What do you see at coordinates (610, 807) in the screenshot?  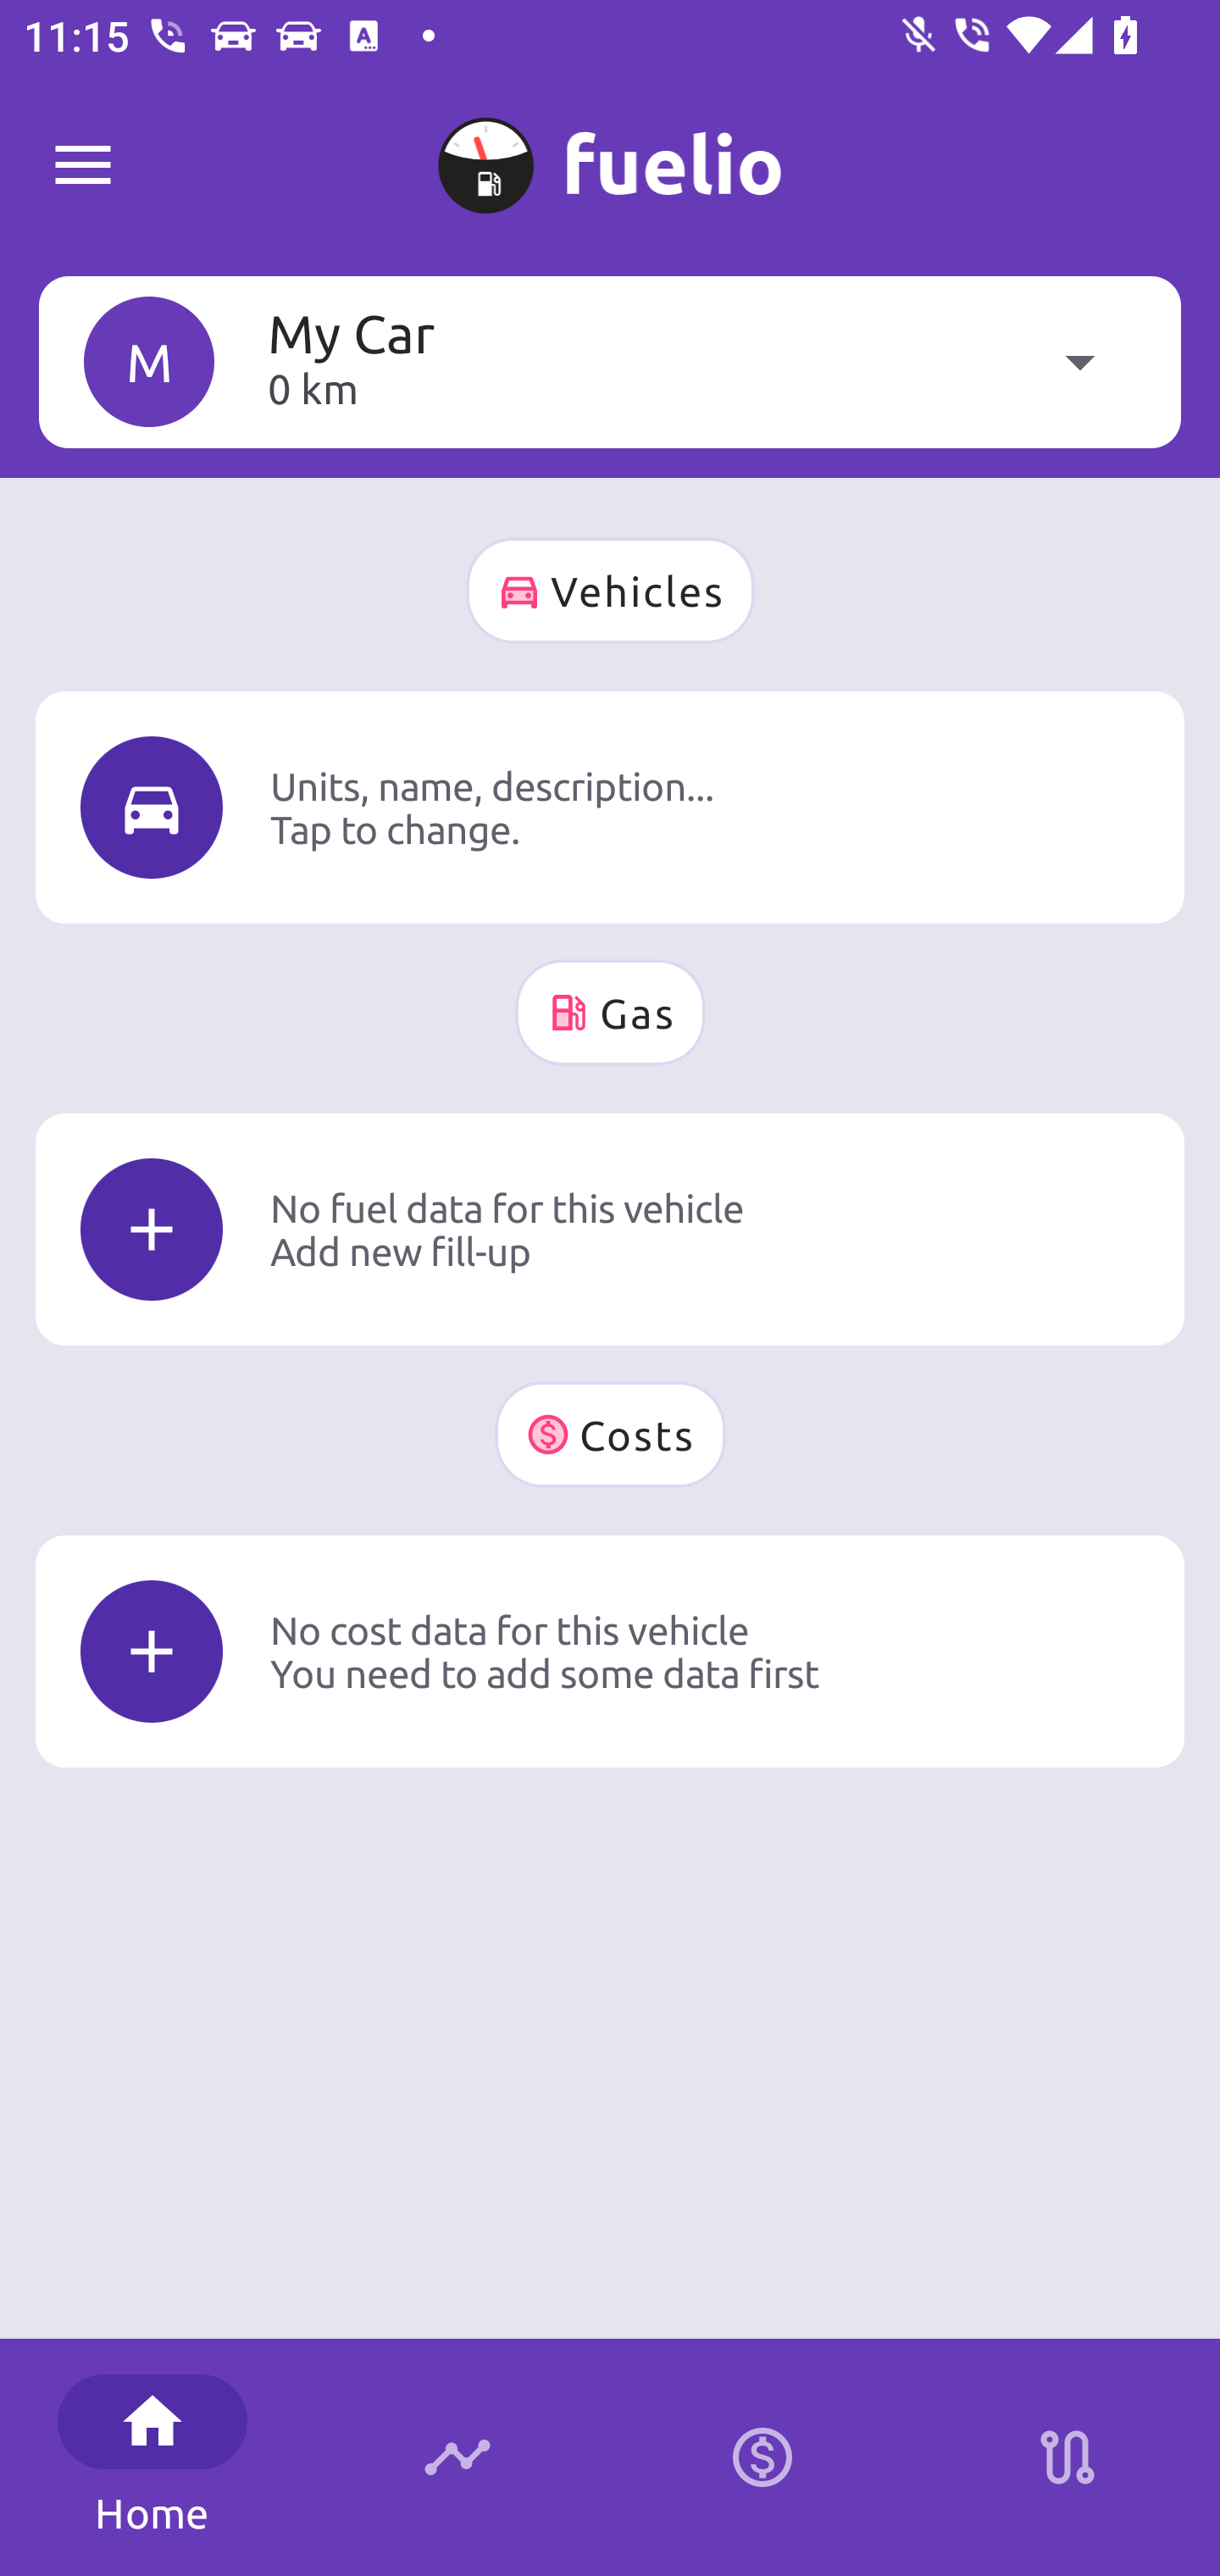 I see `Icon Units, name, description...
Tap to change.` at bounding box center [610, 807].